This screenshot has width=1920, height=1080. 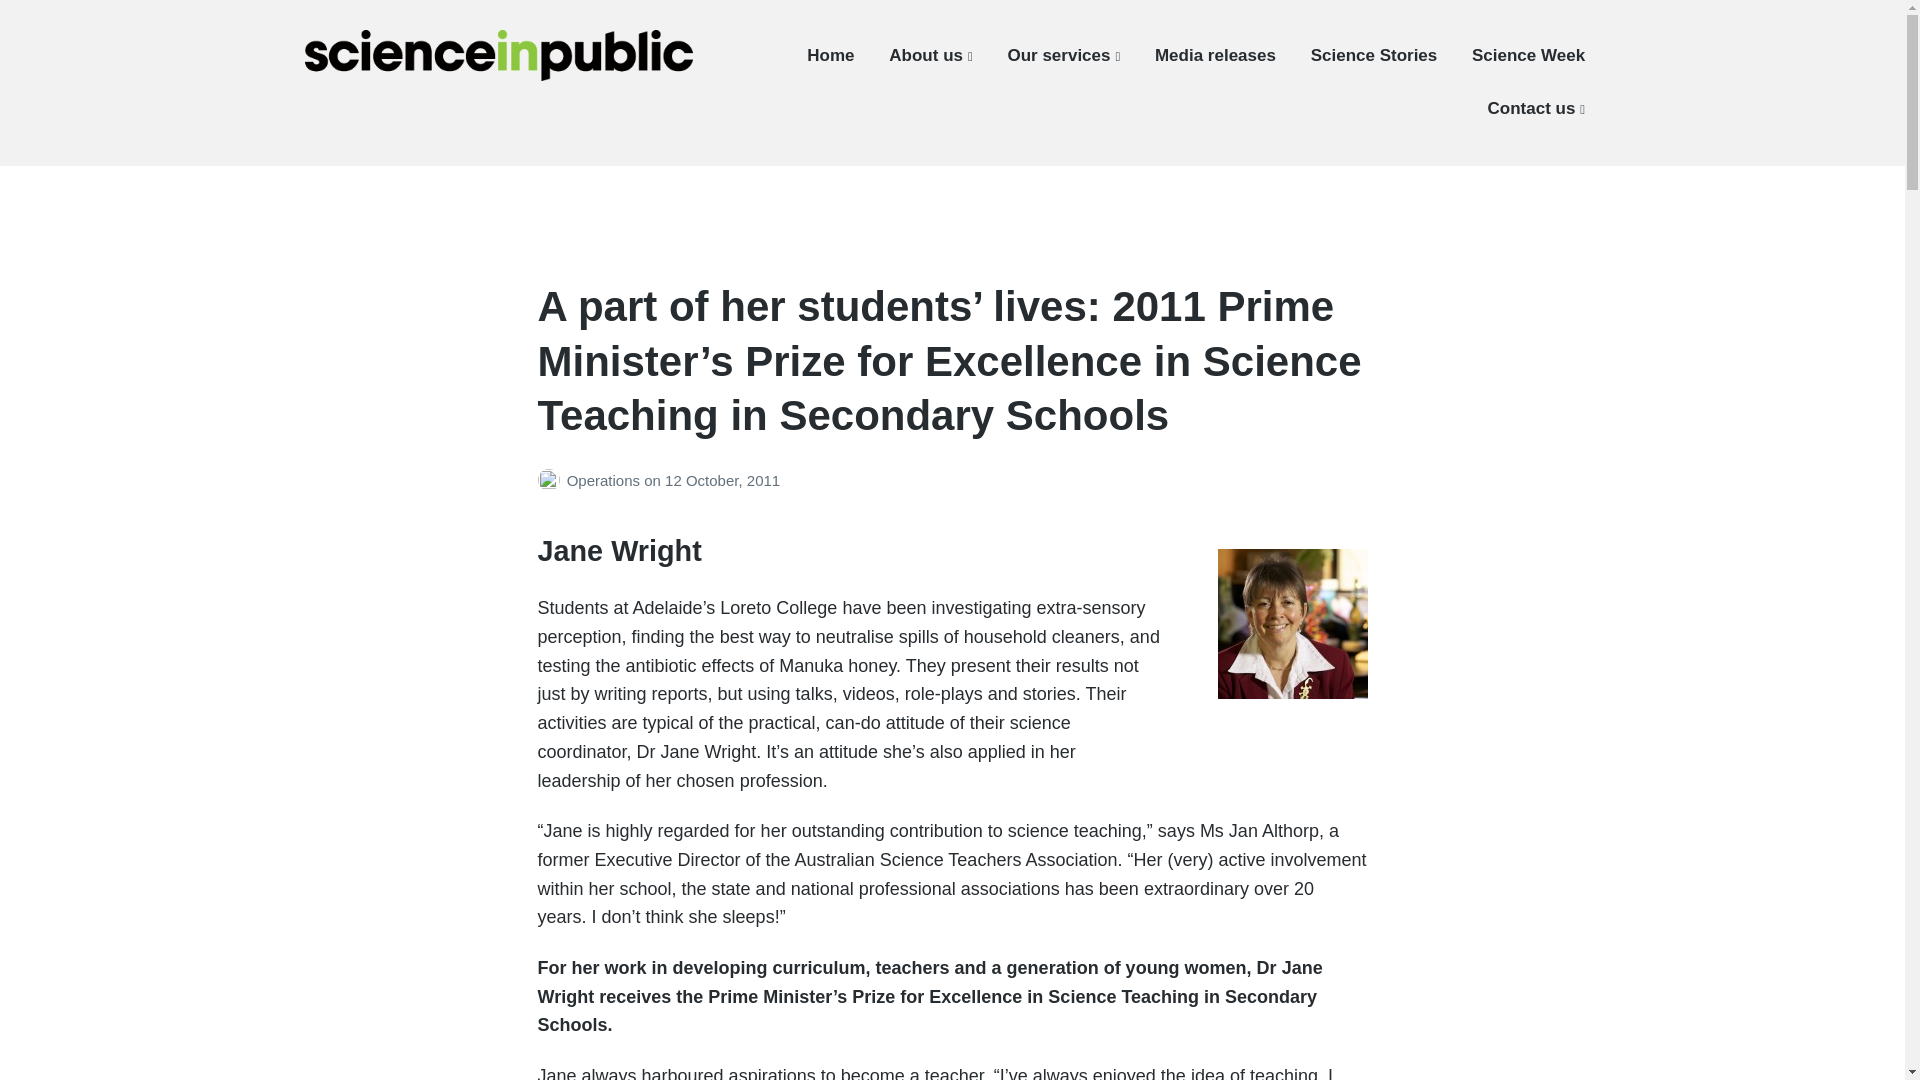 I want to click on Posts by Operations, so click(x=552, y=480).